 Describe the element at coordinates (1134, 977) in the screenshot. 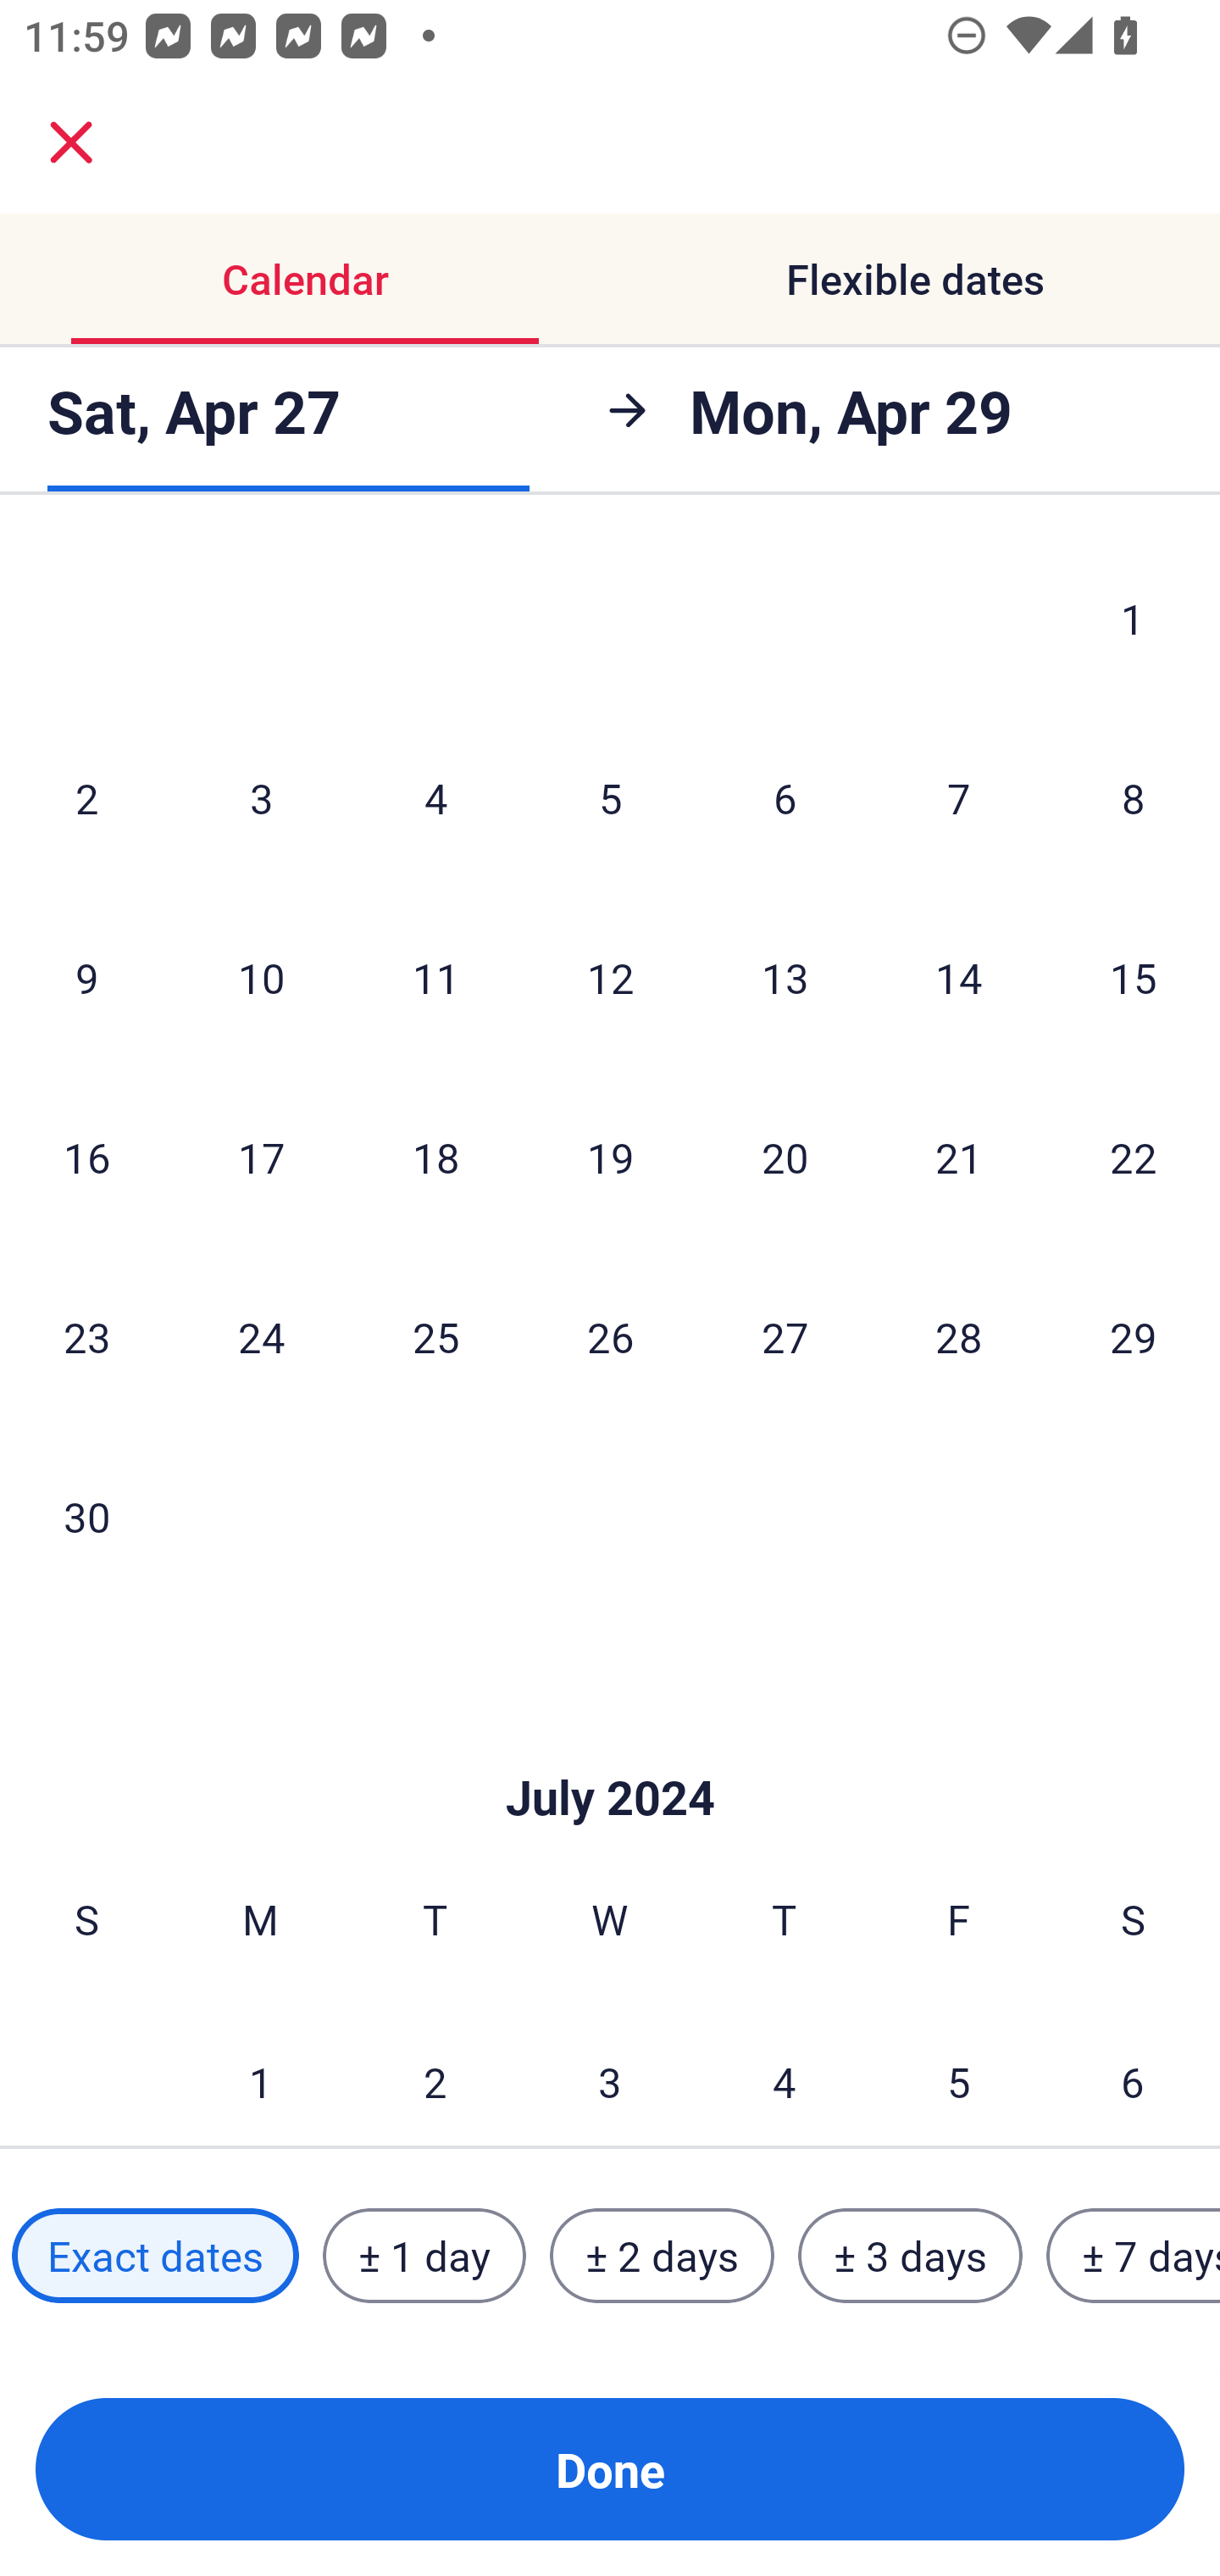

I see `15 Saturday, June 15, 2024` at that location.